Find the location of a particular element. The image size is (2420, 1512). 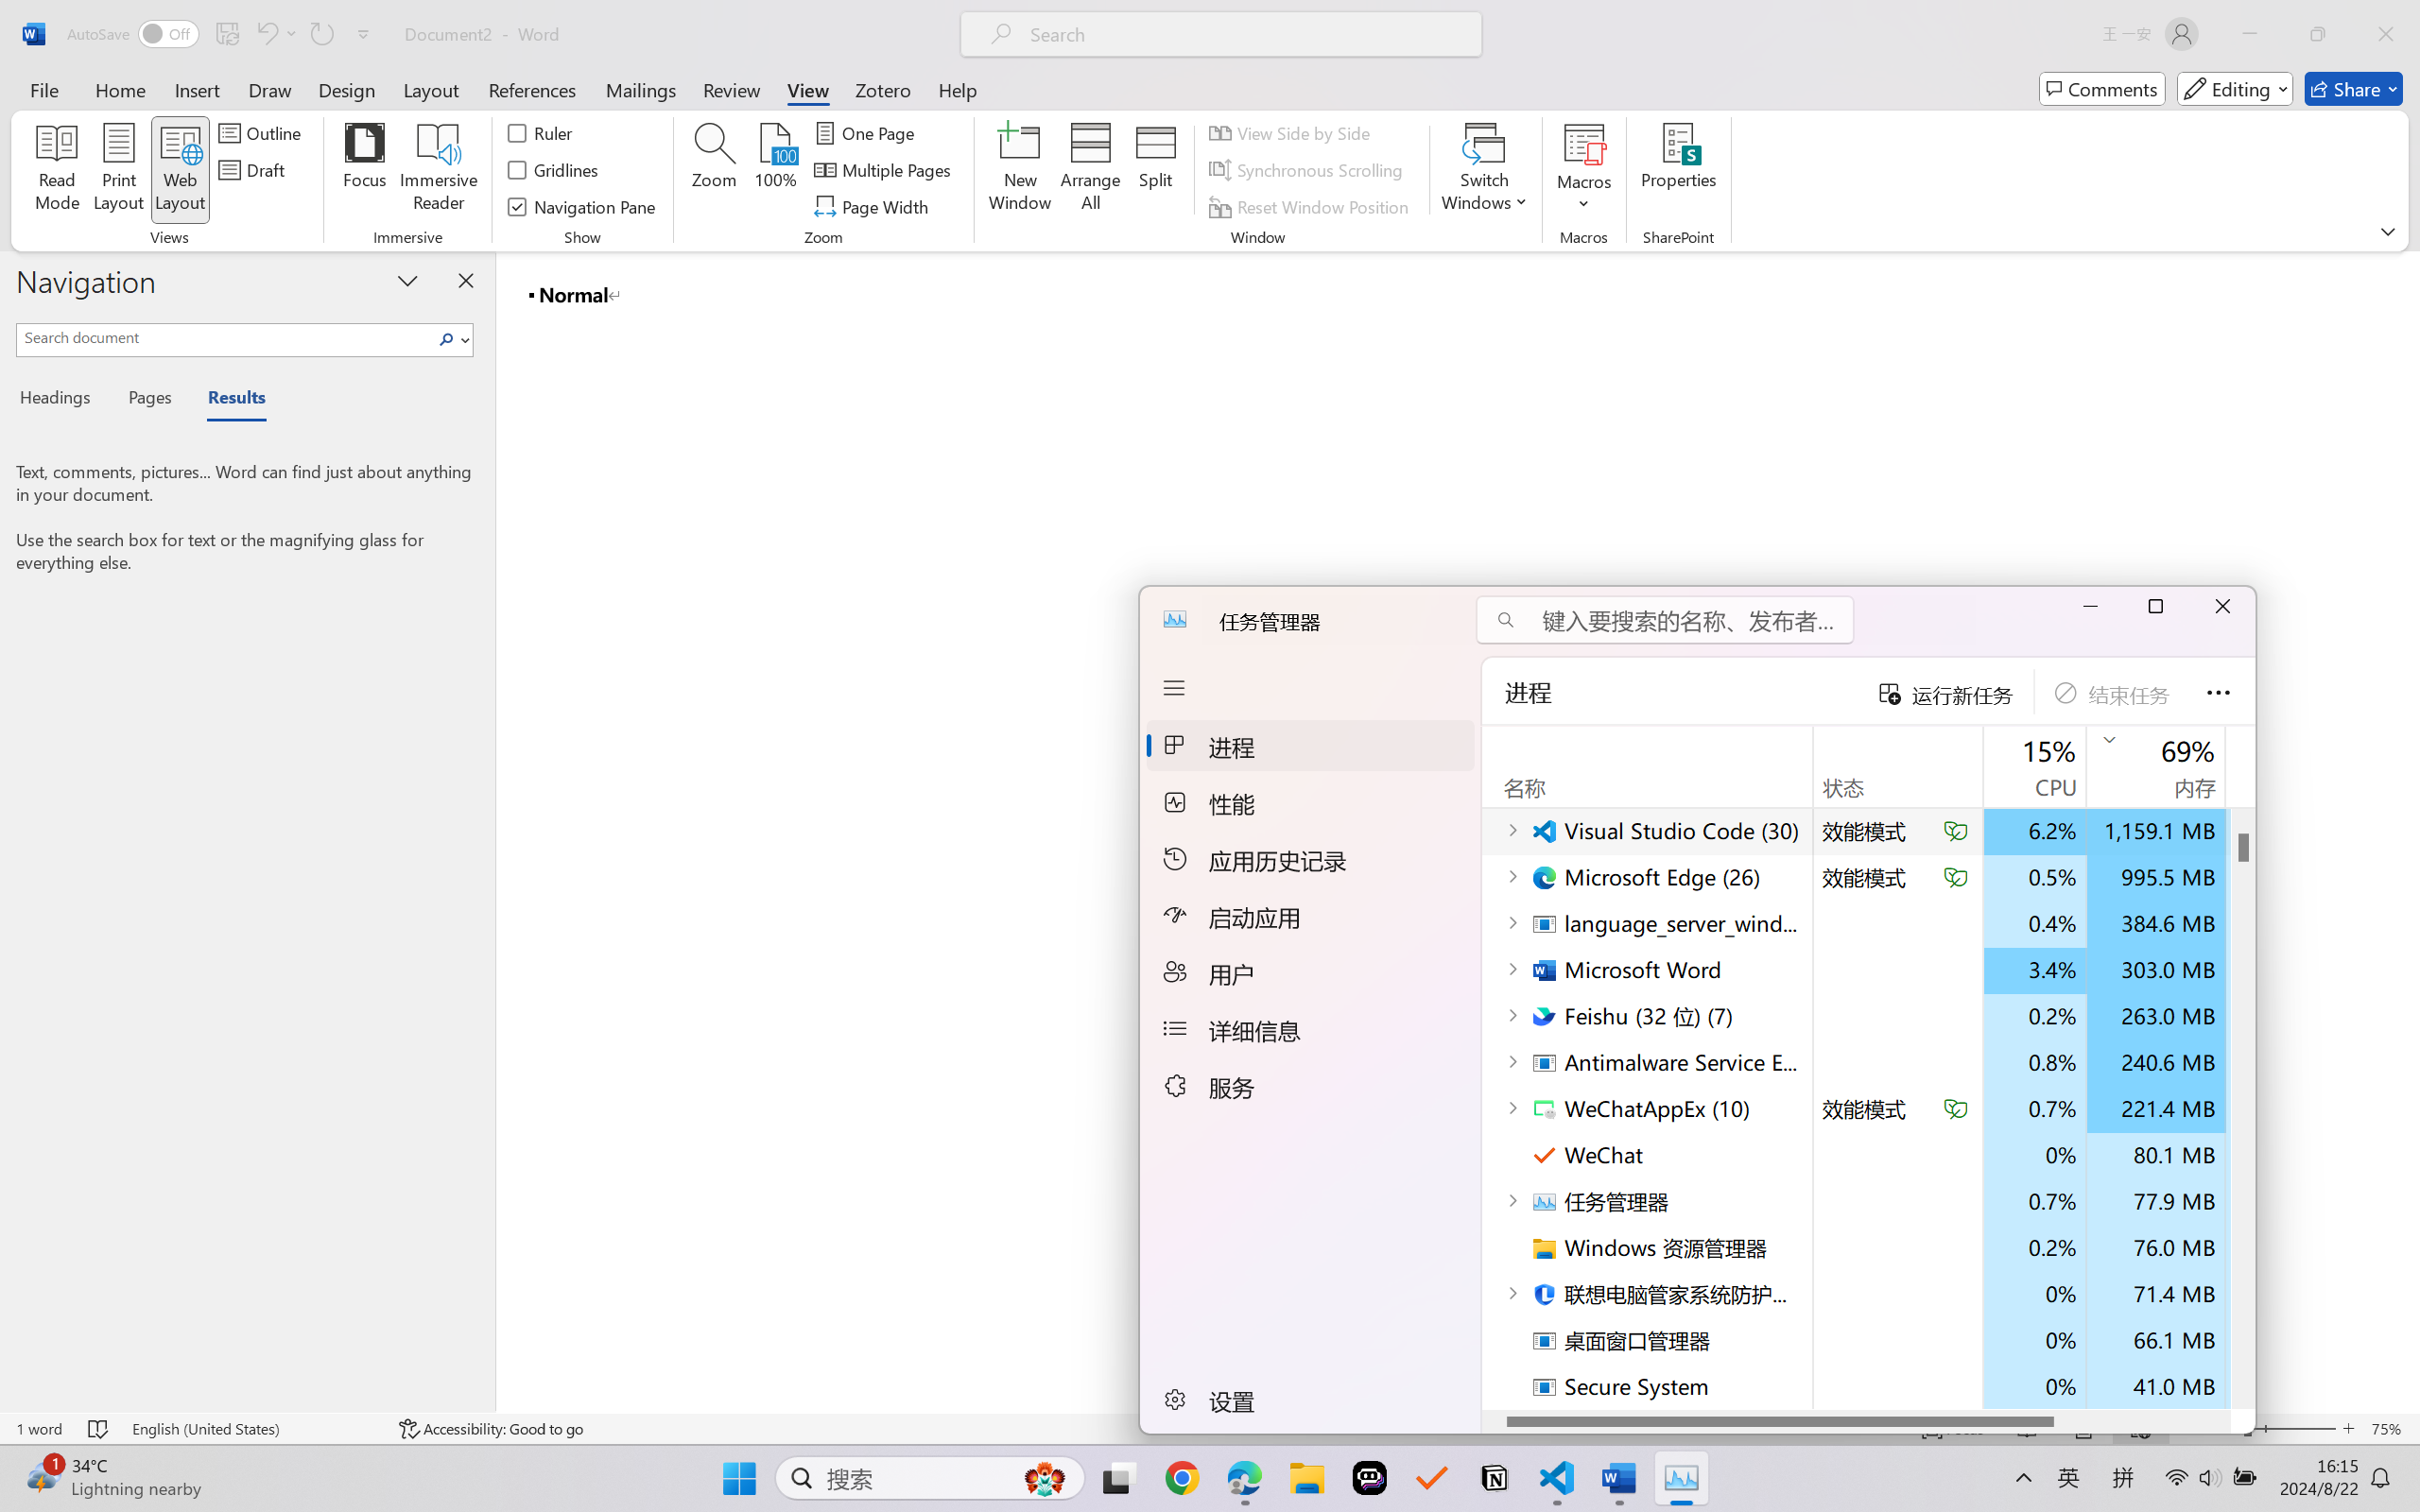

Synchronous Scrolling is located at coordinates (1308, 170).